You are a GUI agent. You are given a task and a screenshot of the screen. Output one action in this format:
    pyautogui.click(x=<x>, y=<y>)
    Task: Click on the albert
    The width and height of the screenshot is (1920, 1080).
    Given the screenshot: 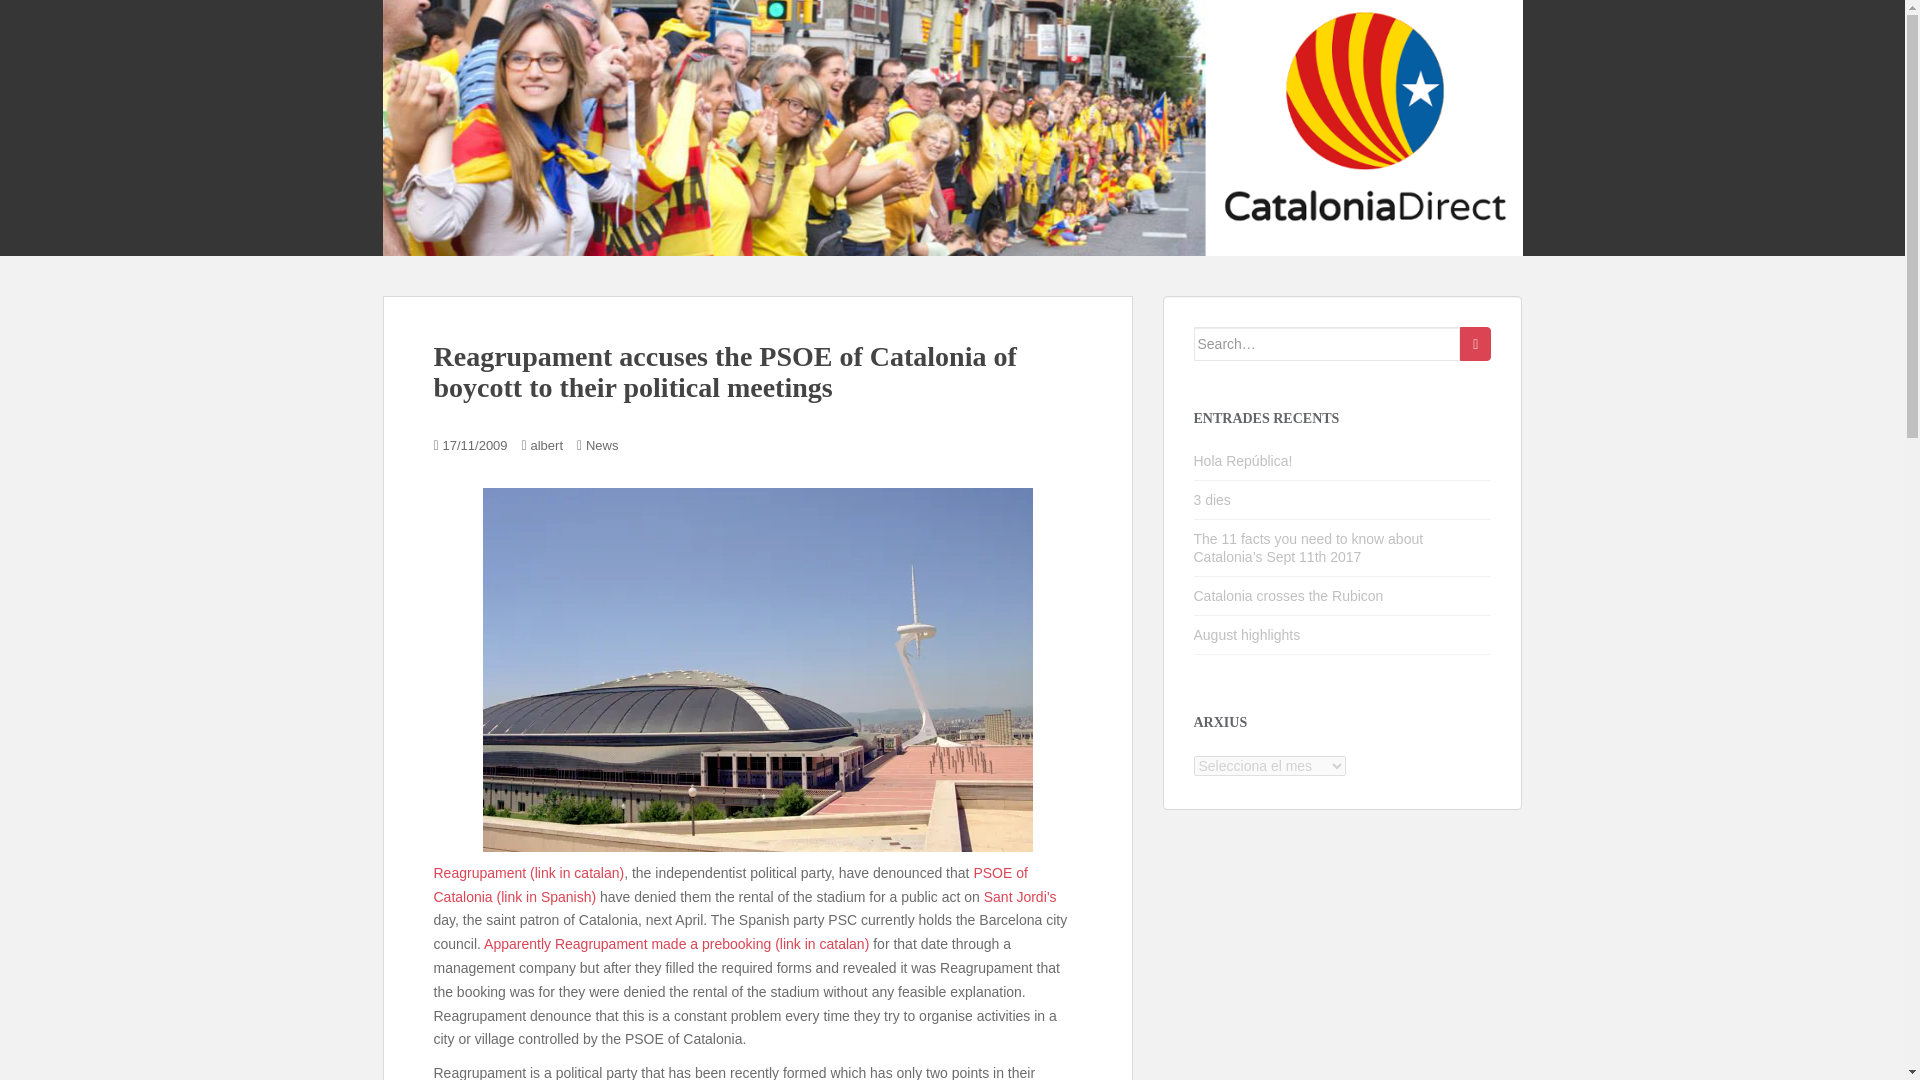 What is the action you would take?
    pyautogui.click(x=546, y=445)
    